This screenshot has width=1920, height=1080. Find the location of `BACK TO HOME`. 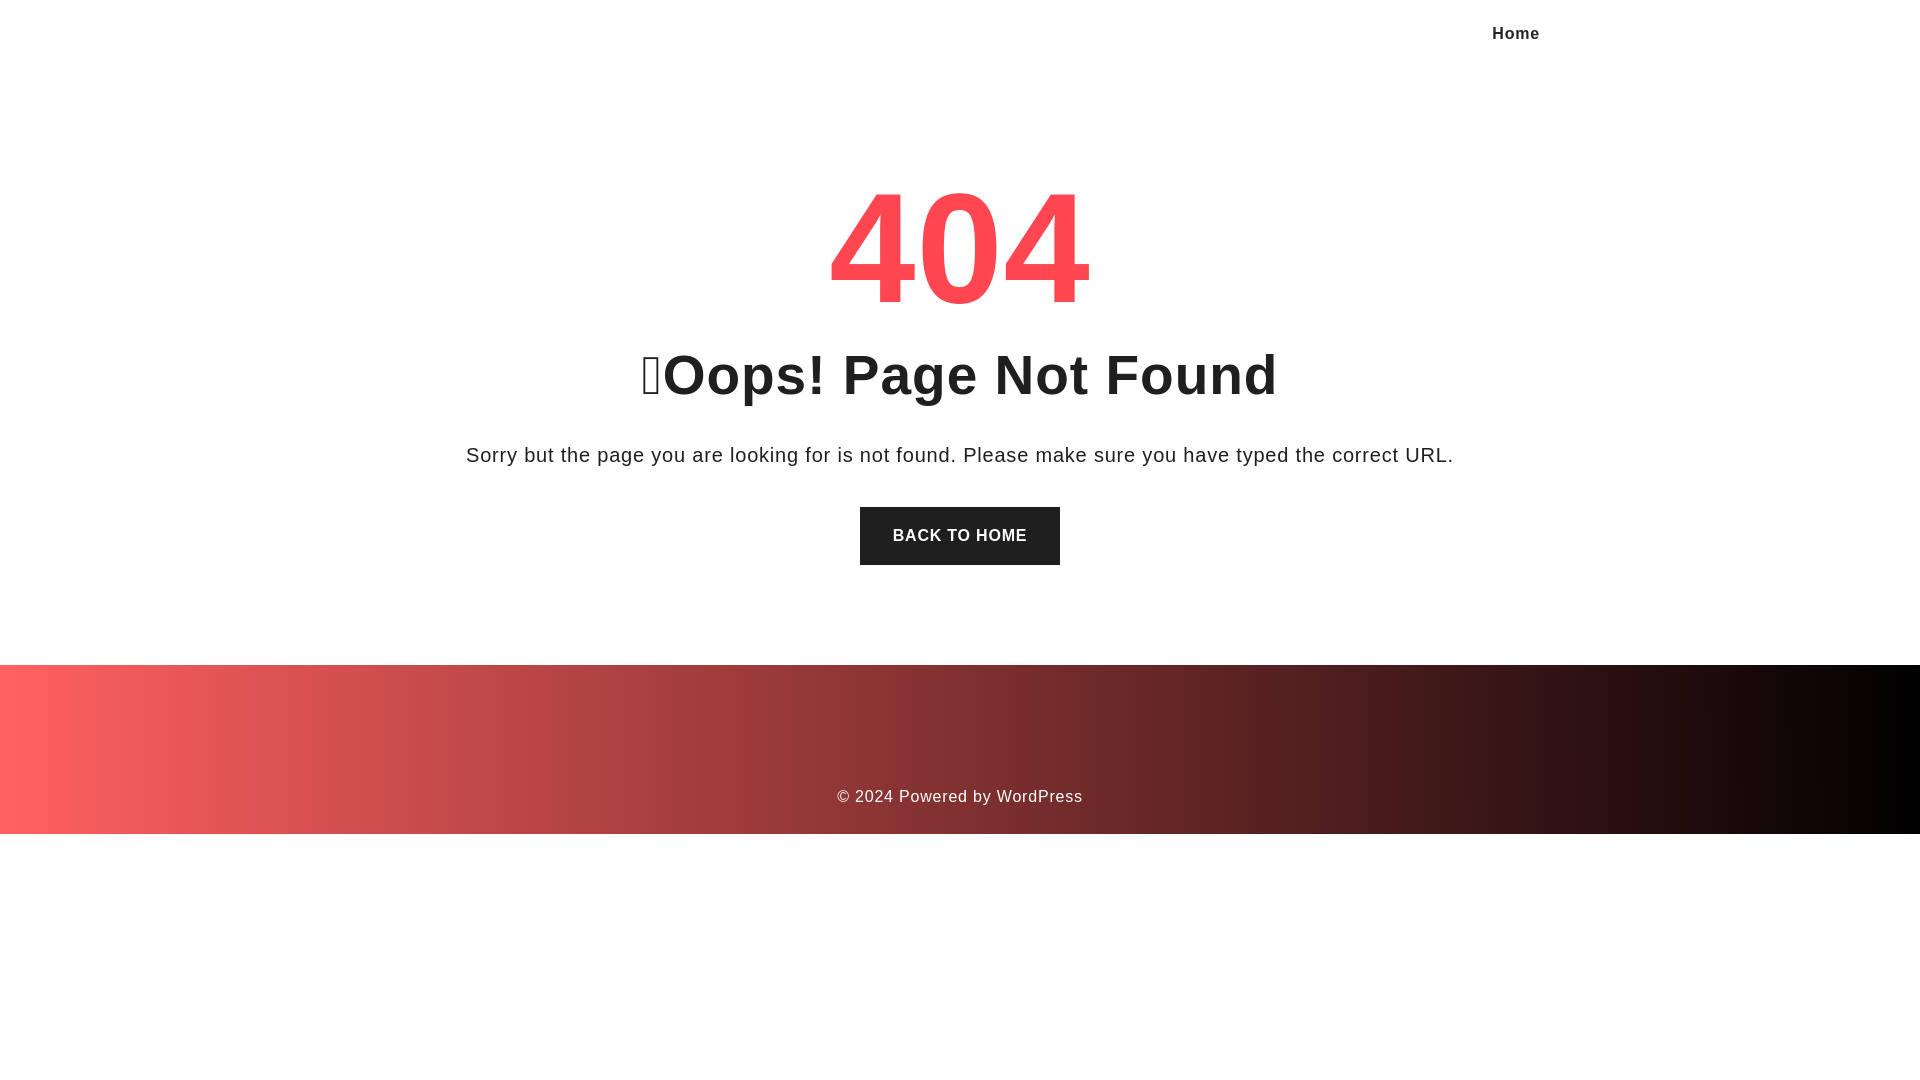

BACK TO HOME is located at coordinates (960, 535).